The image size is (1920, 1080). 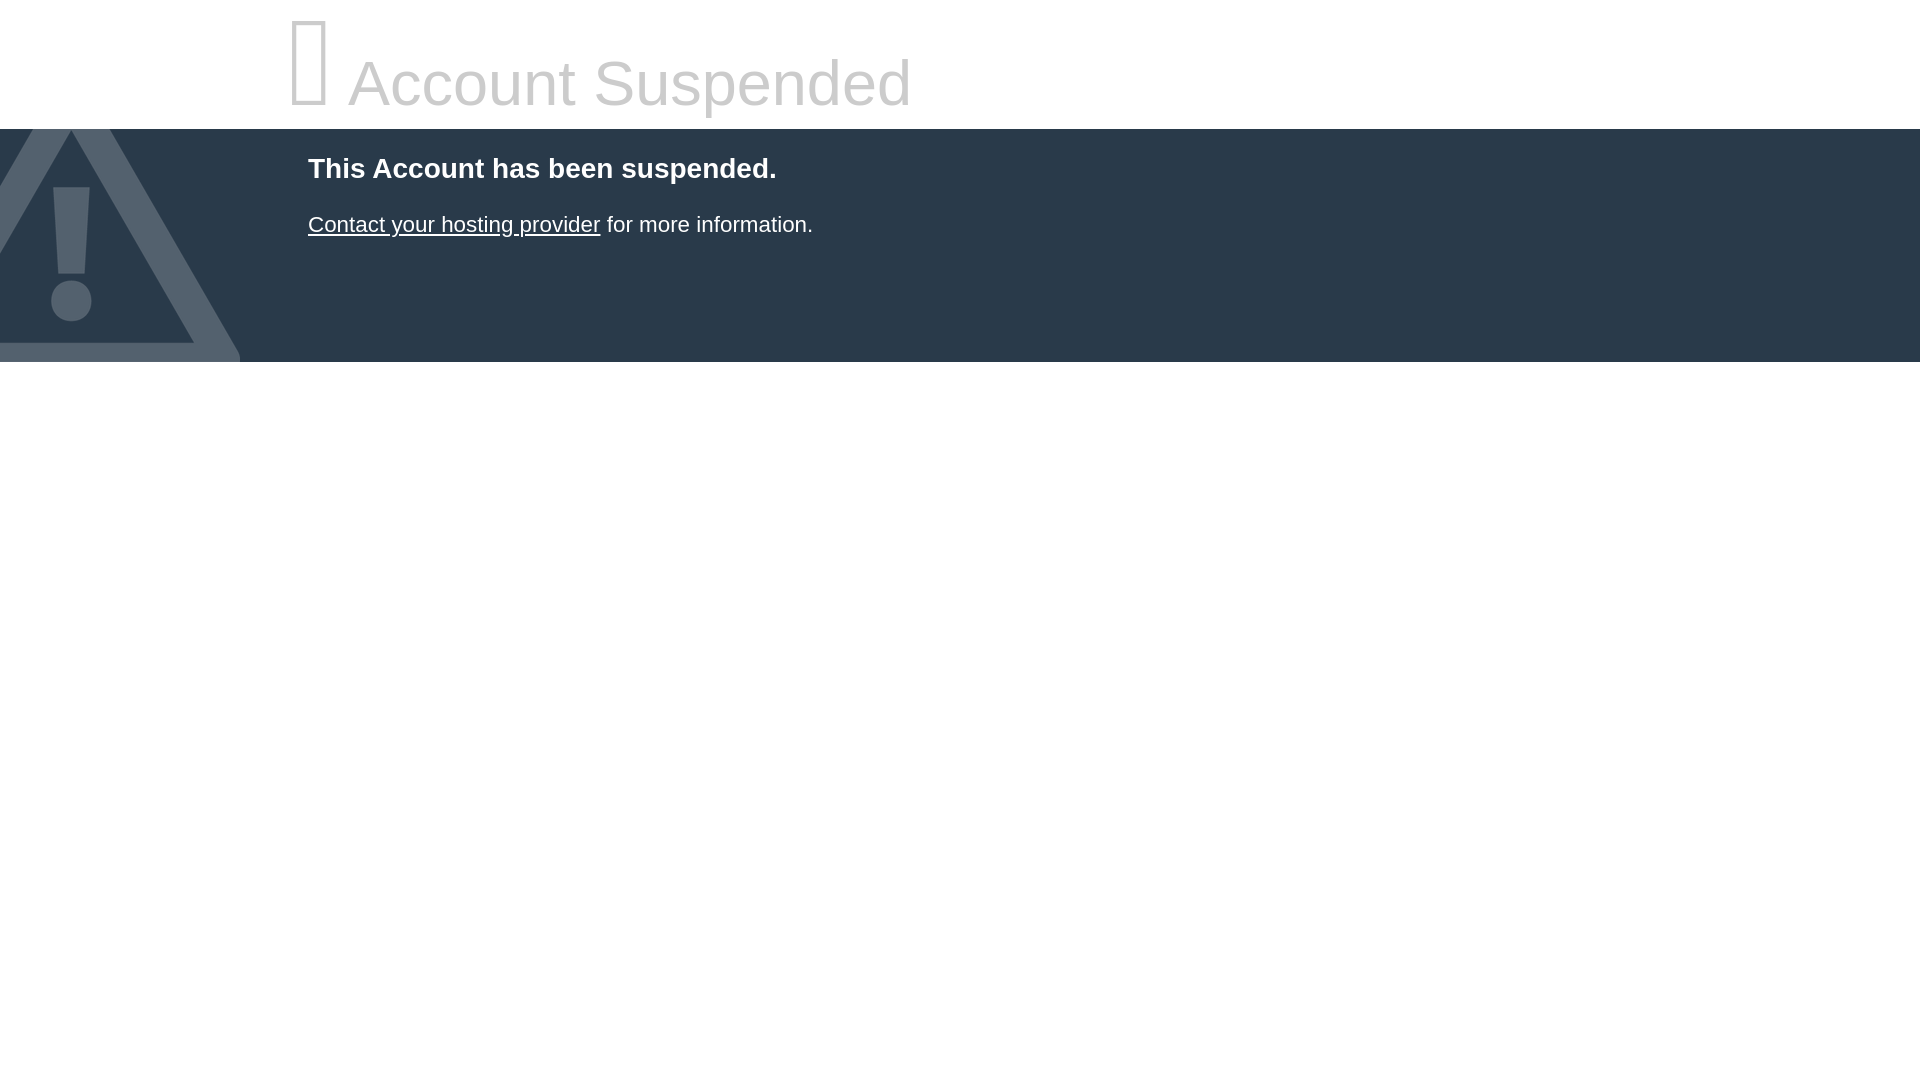 I want to click on Contact your hosting provider, so click(x=453, y=224).